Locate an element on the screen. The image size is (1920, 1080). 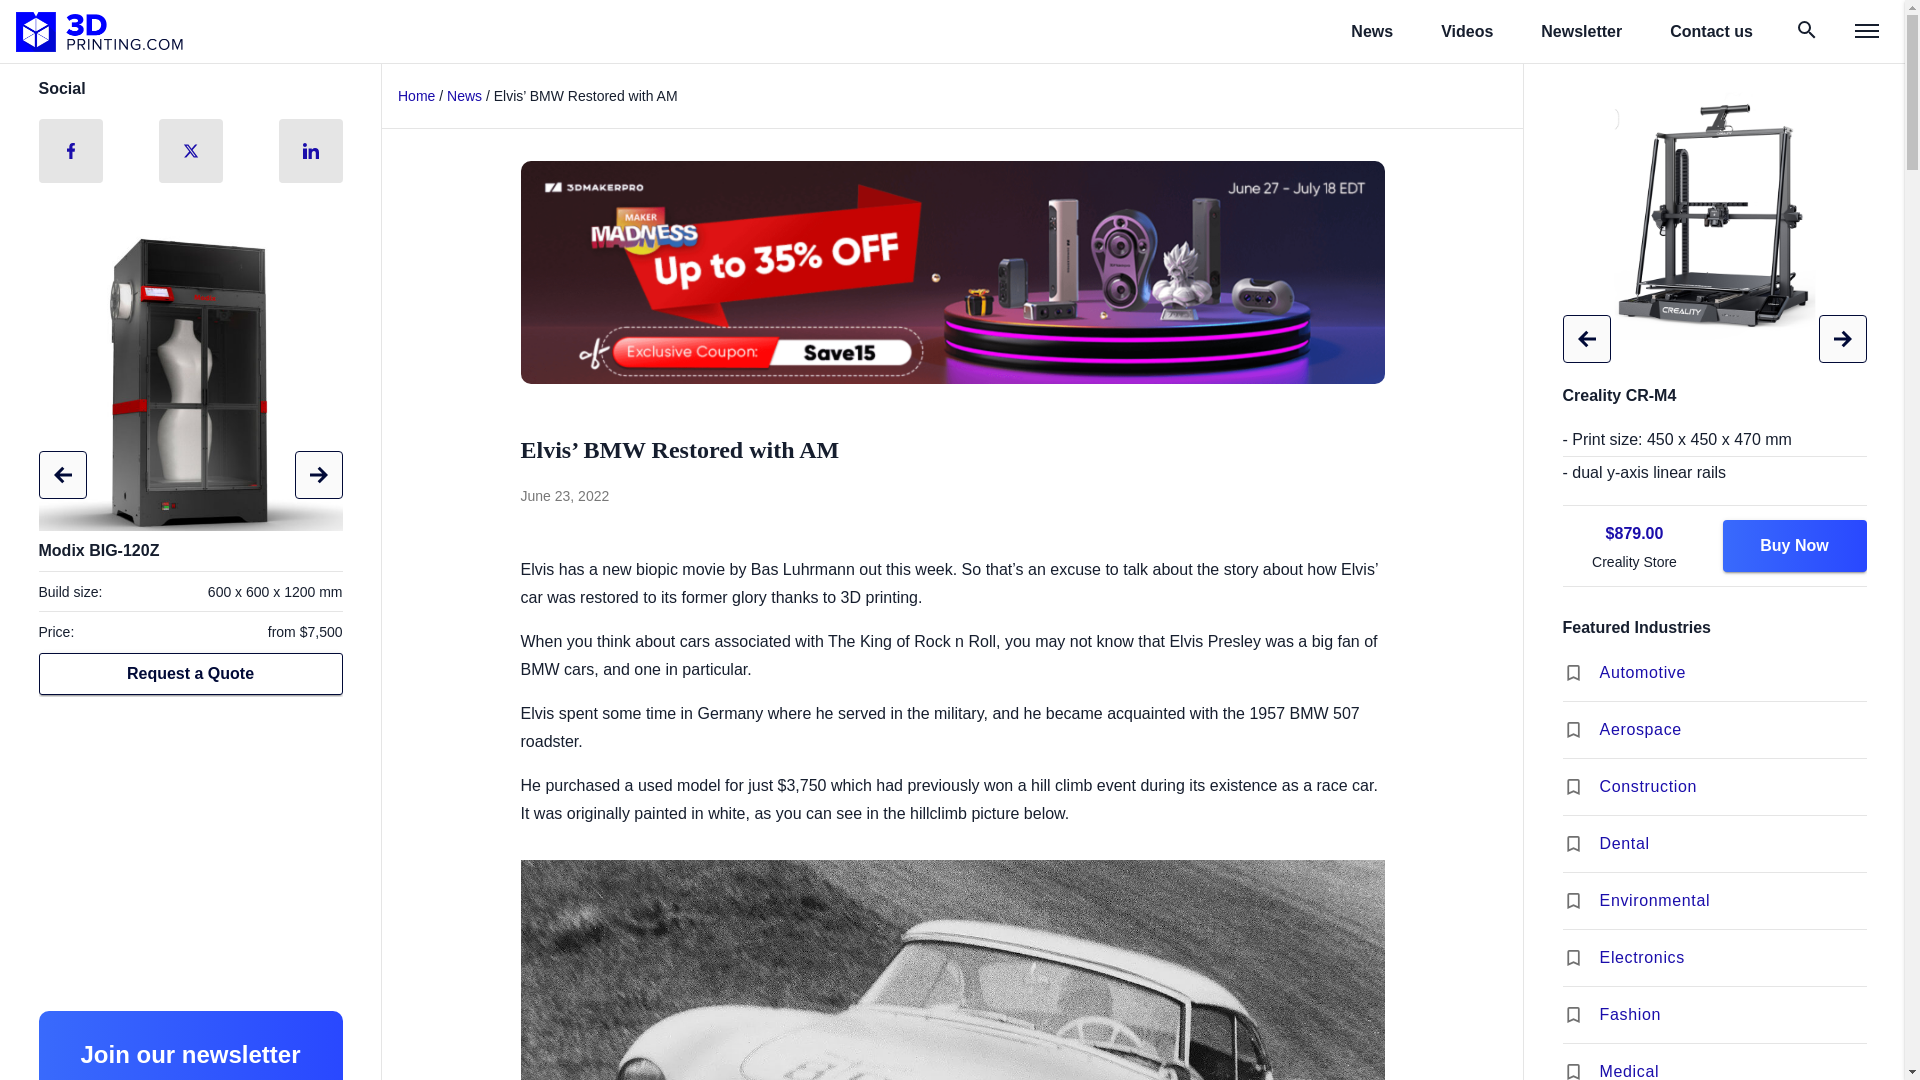
Newsletter is located at coordinates (1580, 32).